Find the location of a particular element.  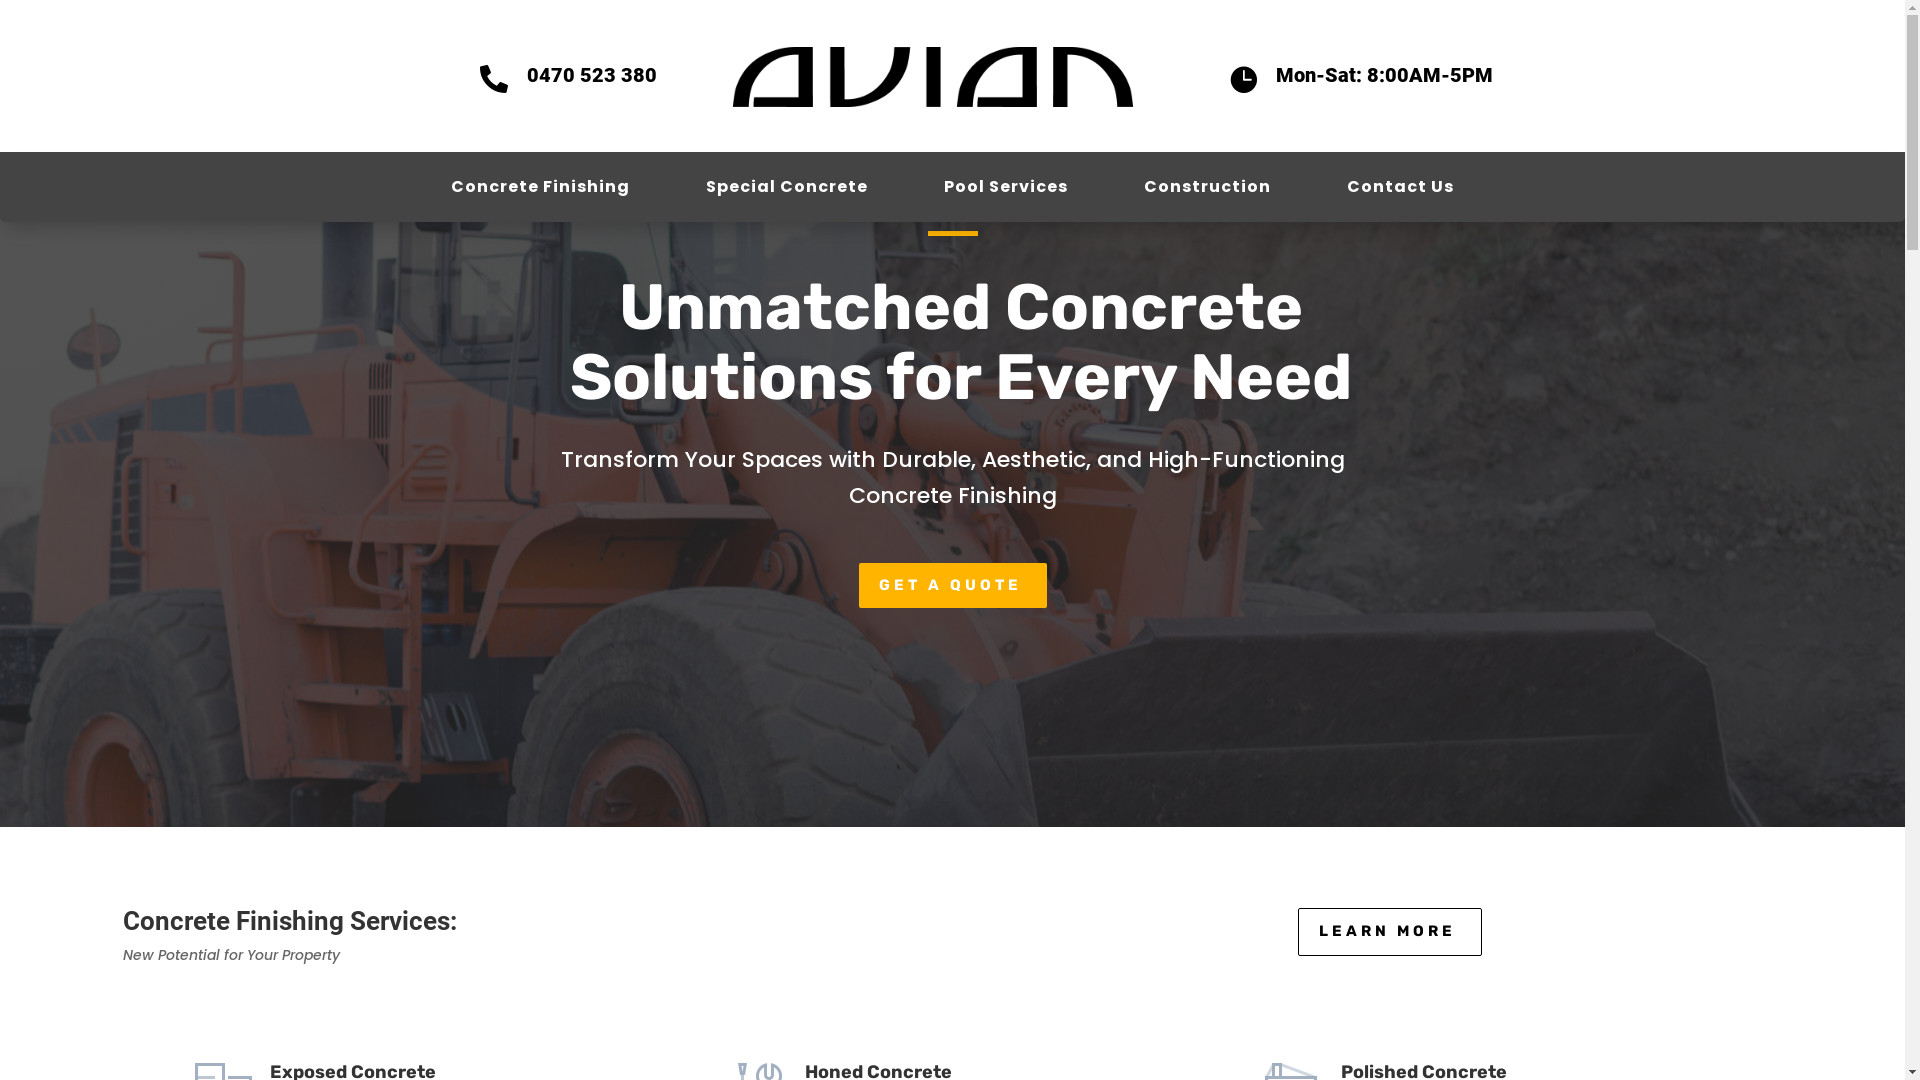

unnamed (3) is located at coordinates (932, 77).